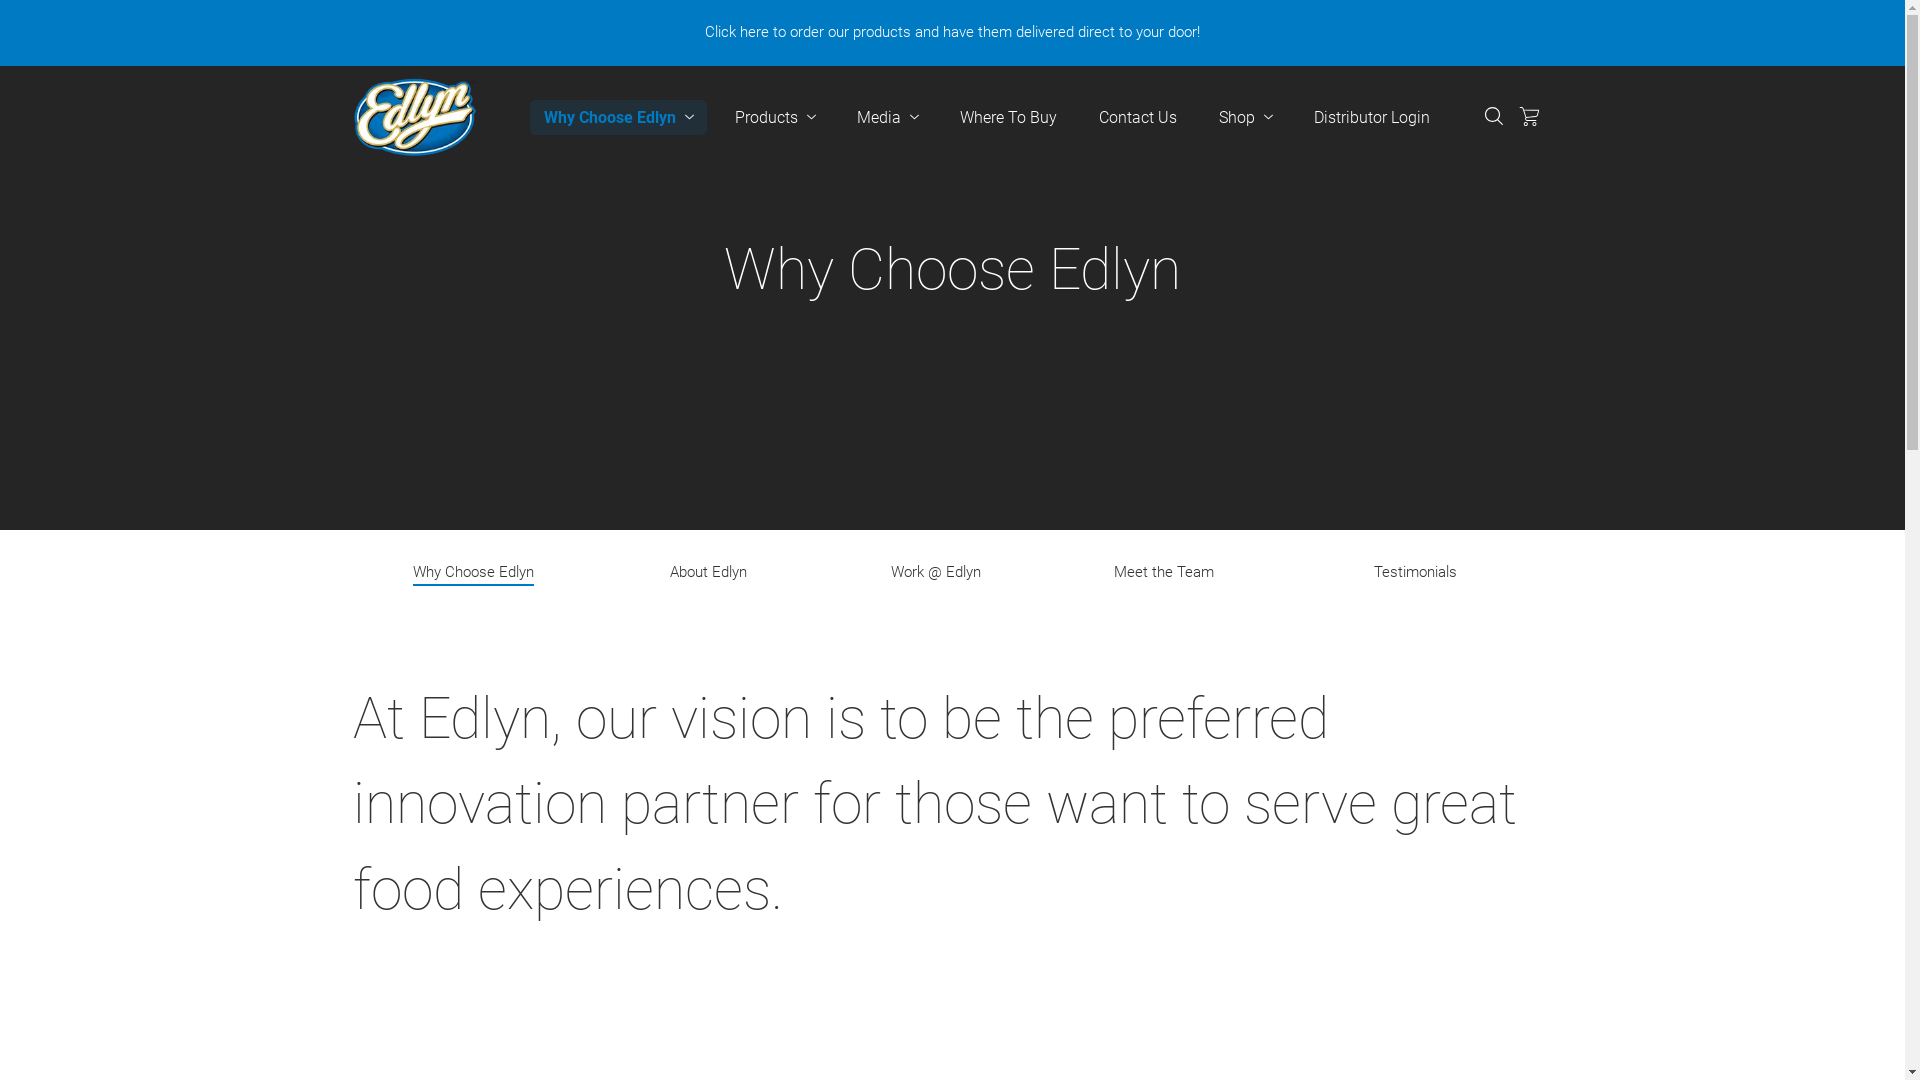 This screenshot has width=1920, height=1080. Describe the element at coordinates (1244, 118) in the screenshot. I see `Shop` at that location.